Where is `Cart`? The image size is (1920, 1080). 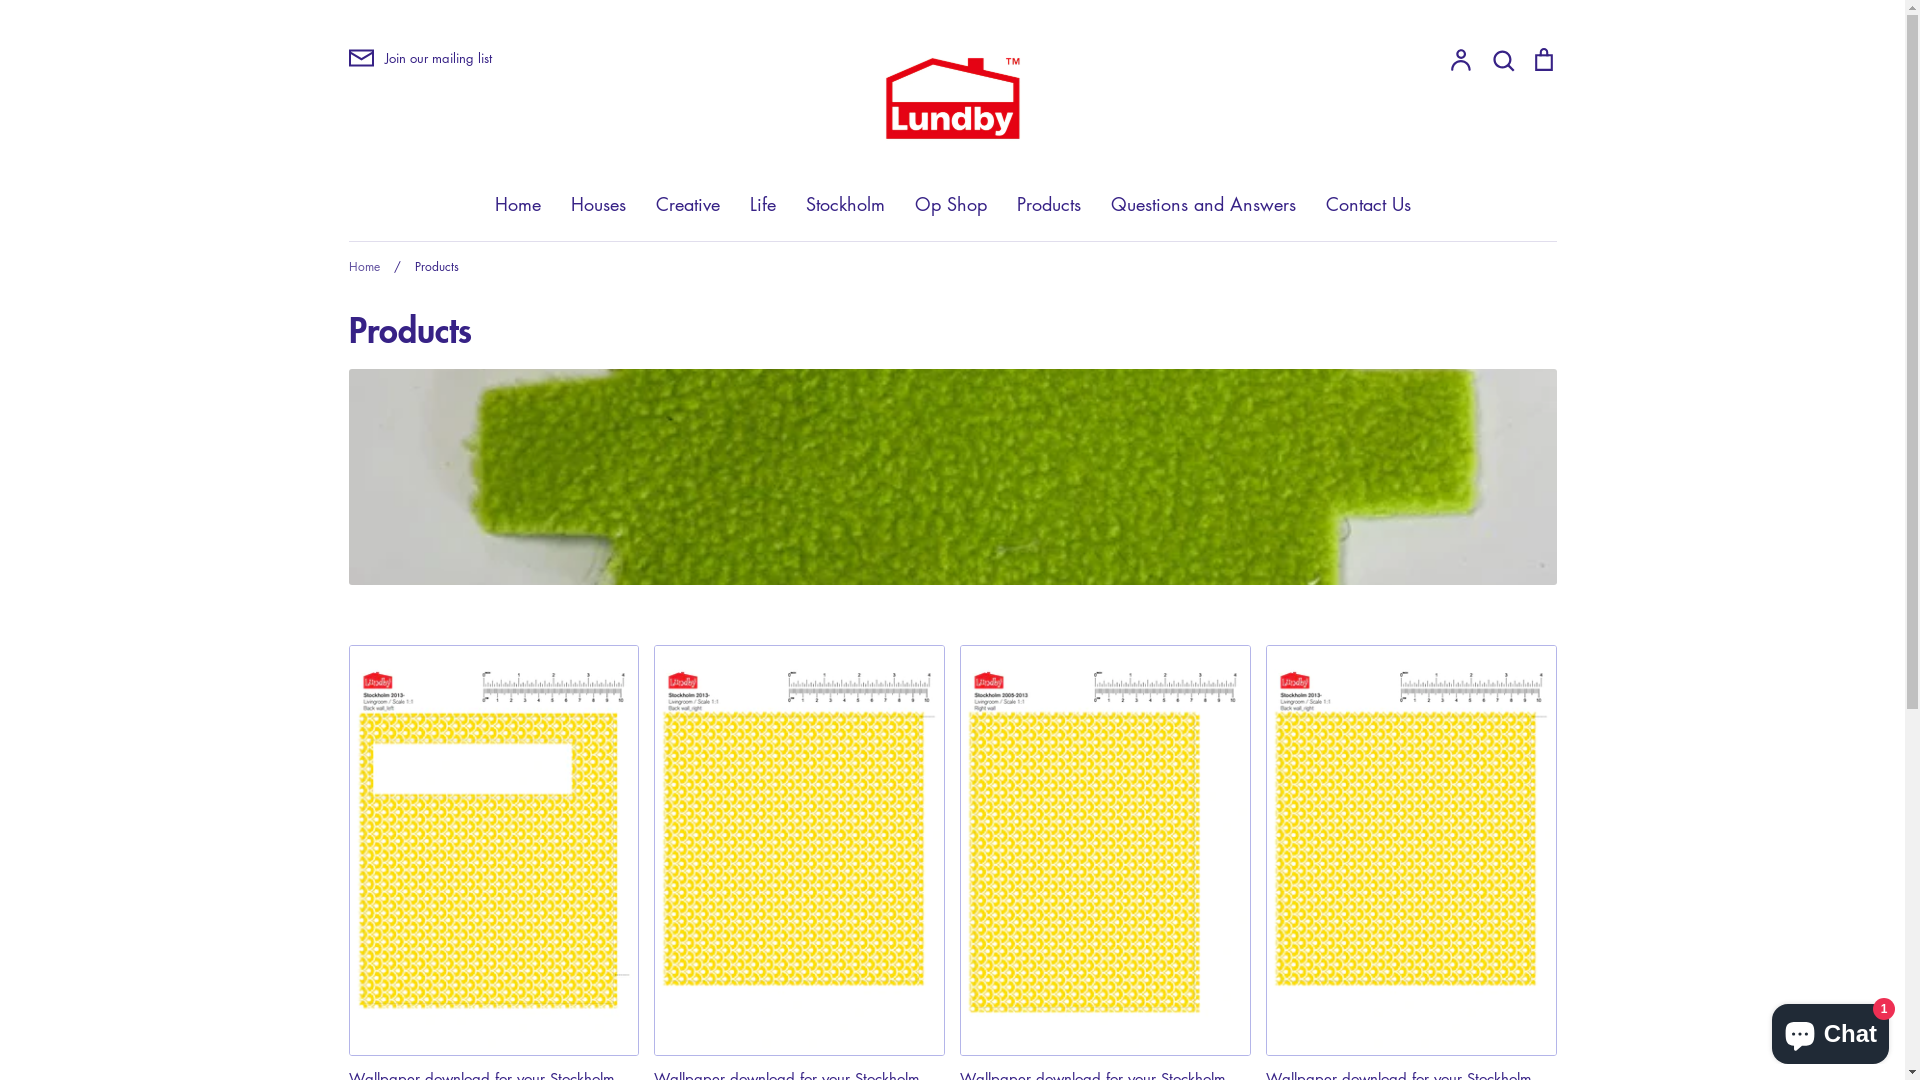 Cart is located at coordinates (1543, 60).